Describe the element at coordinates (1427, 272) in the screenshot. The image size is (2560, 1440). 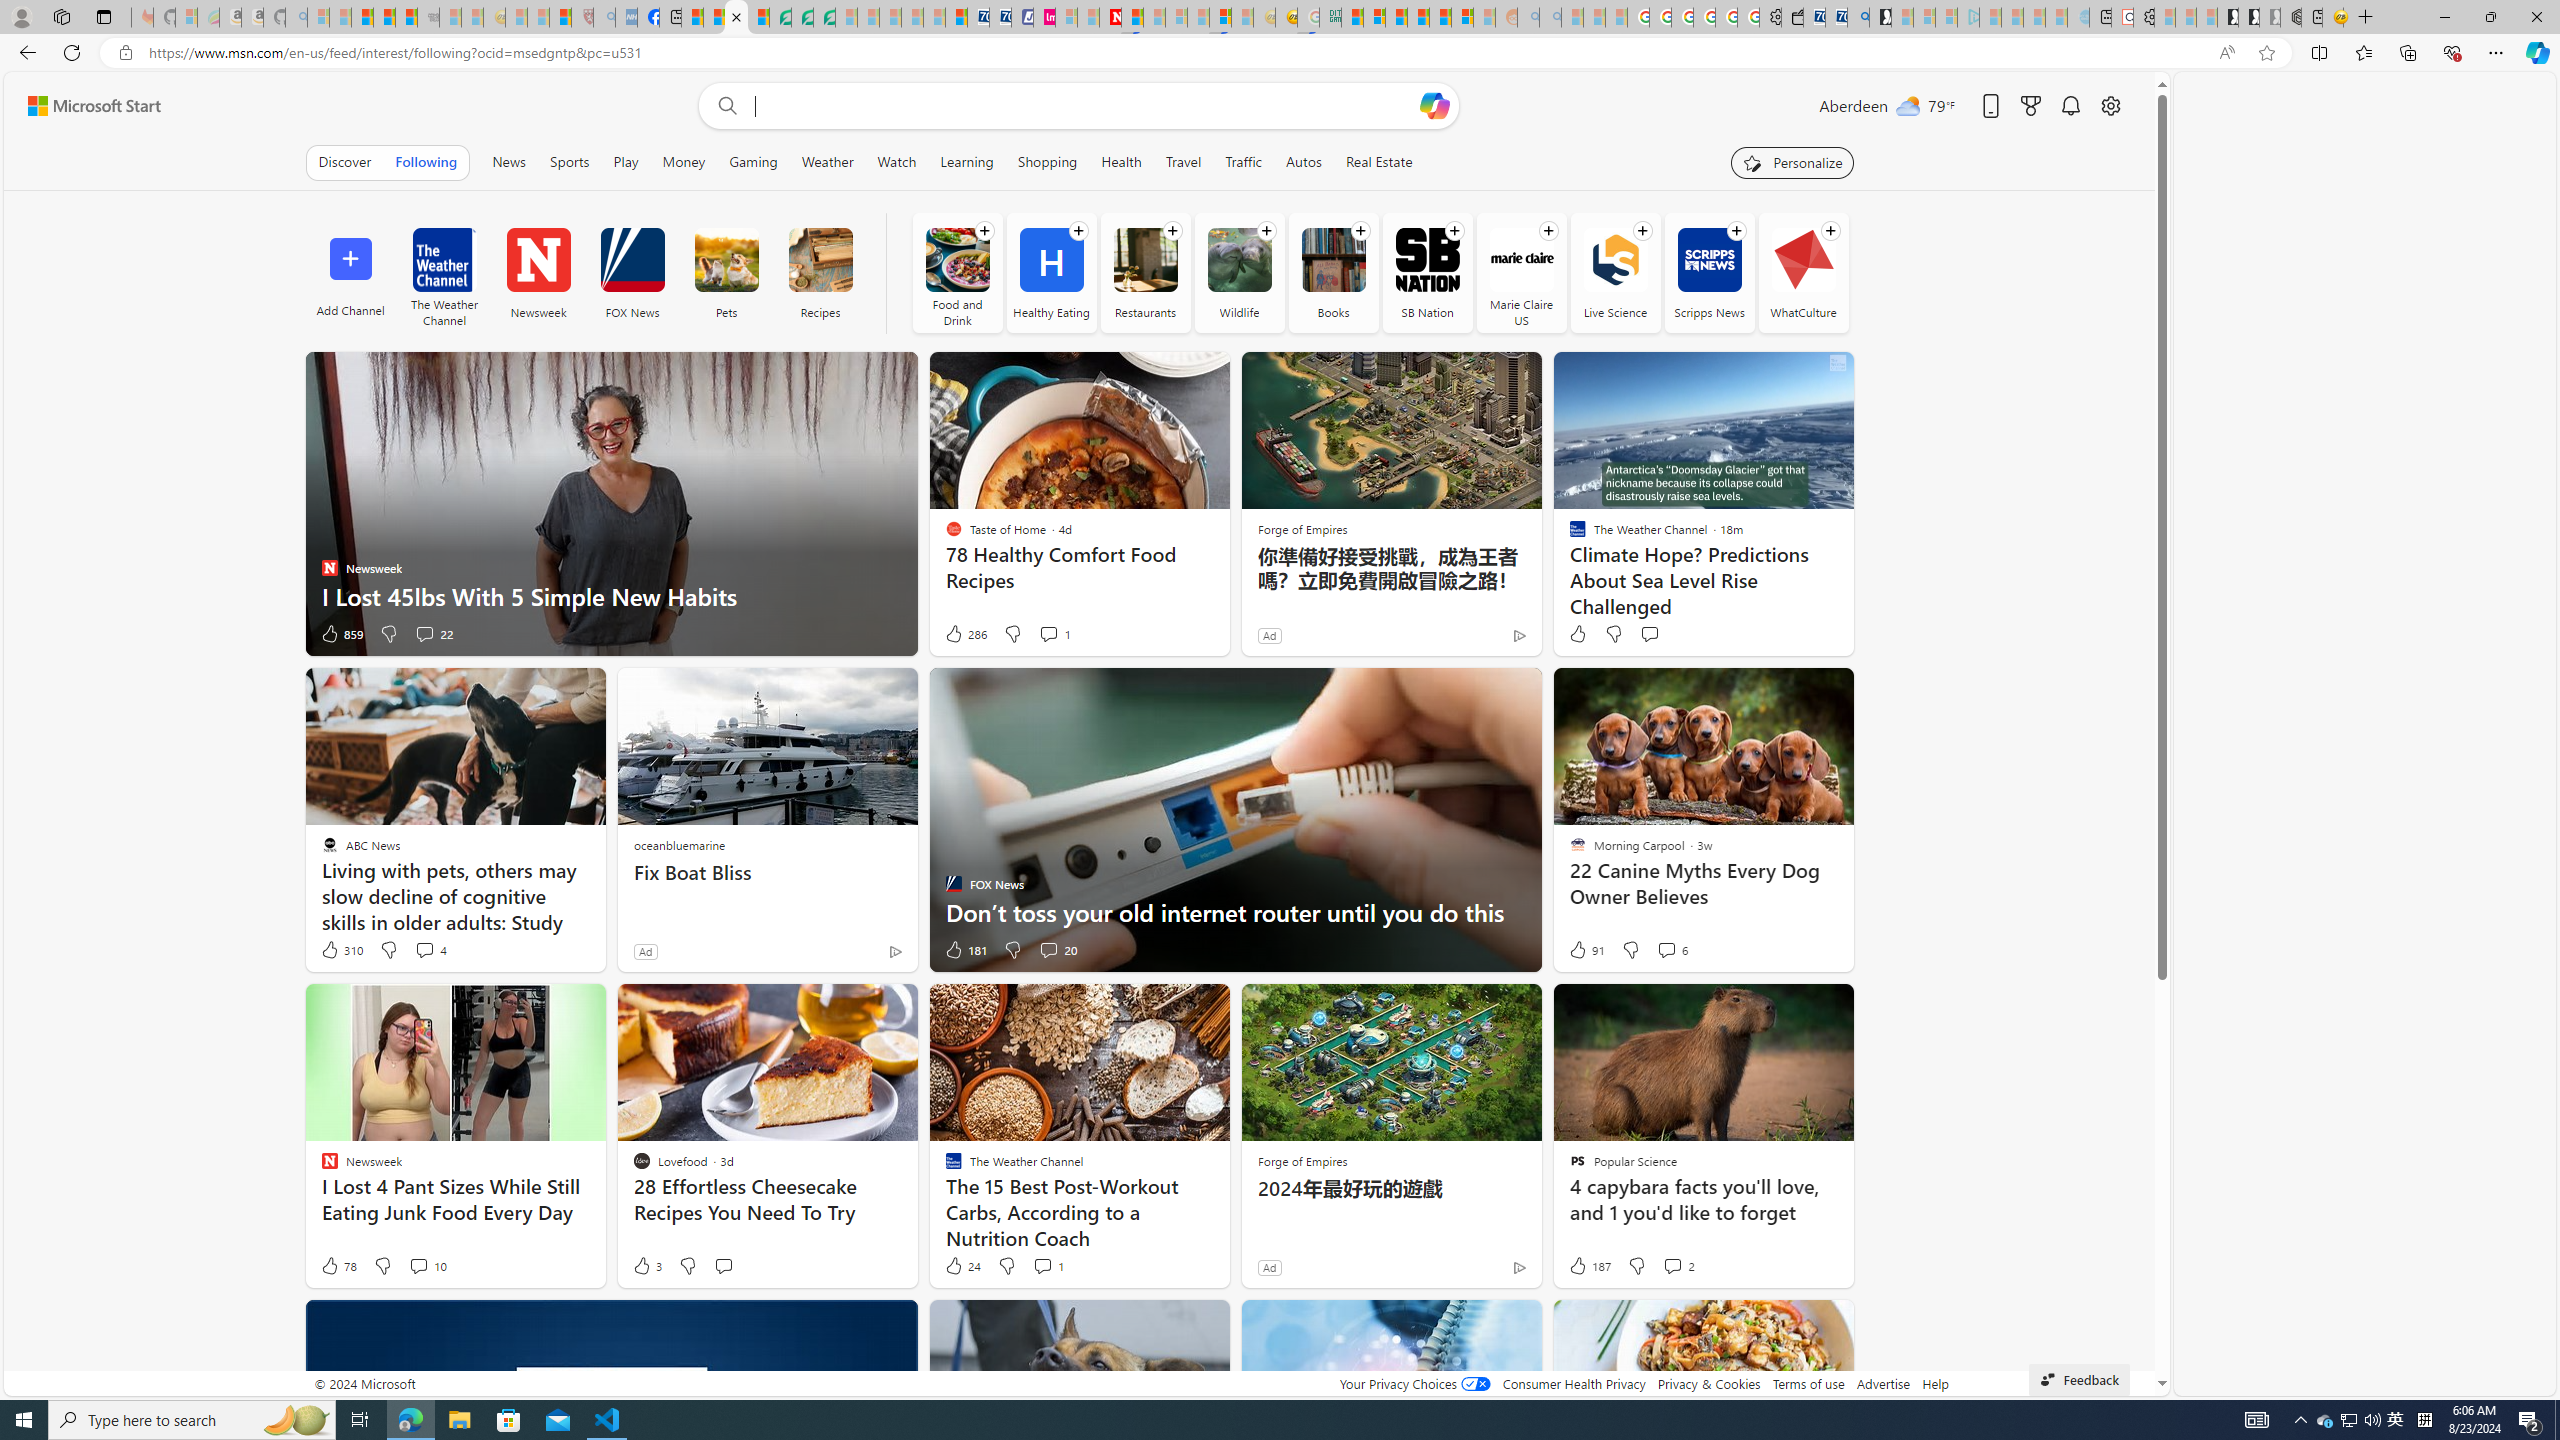
I see `SB Nation` at that location.